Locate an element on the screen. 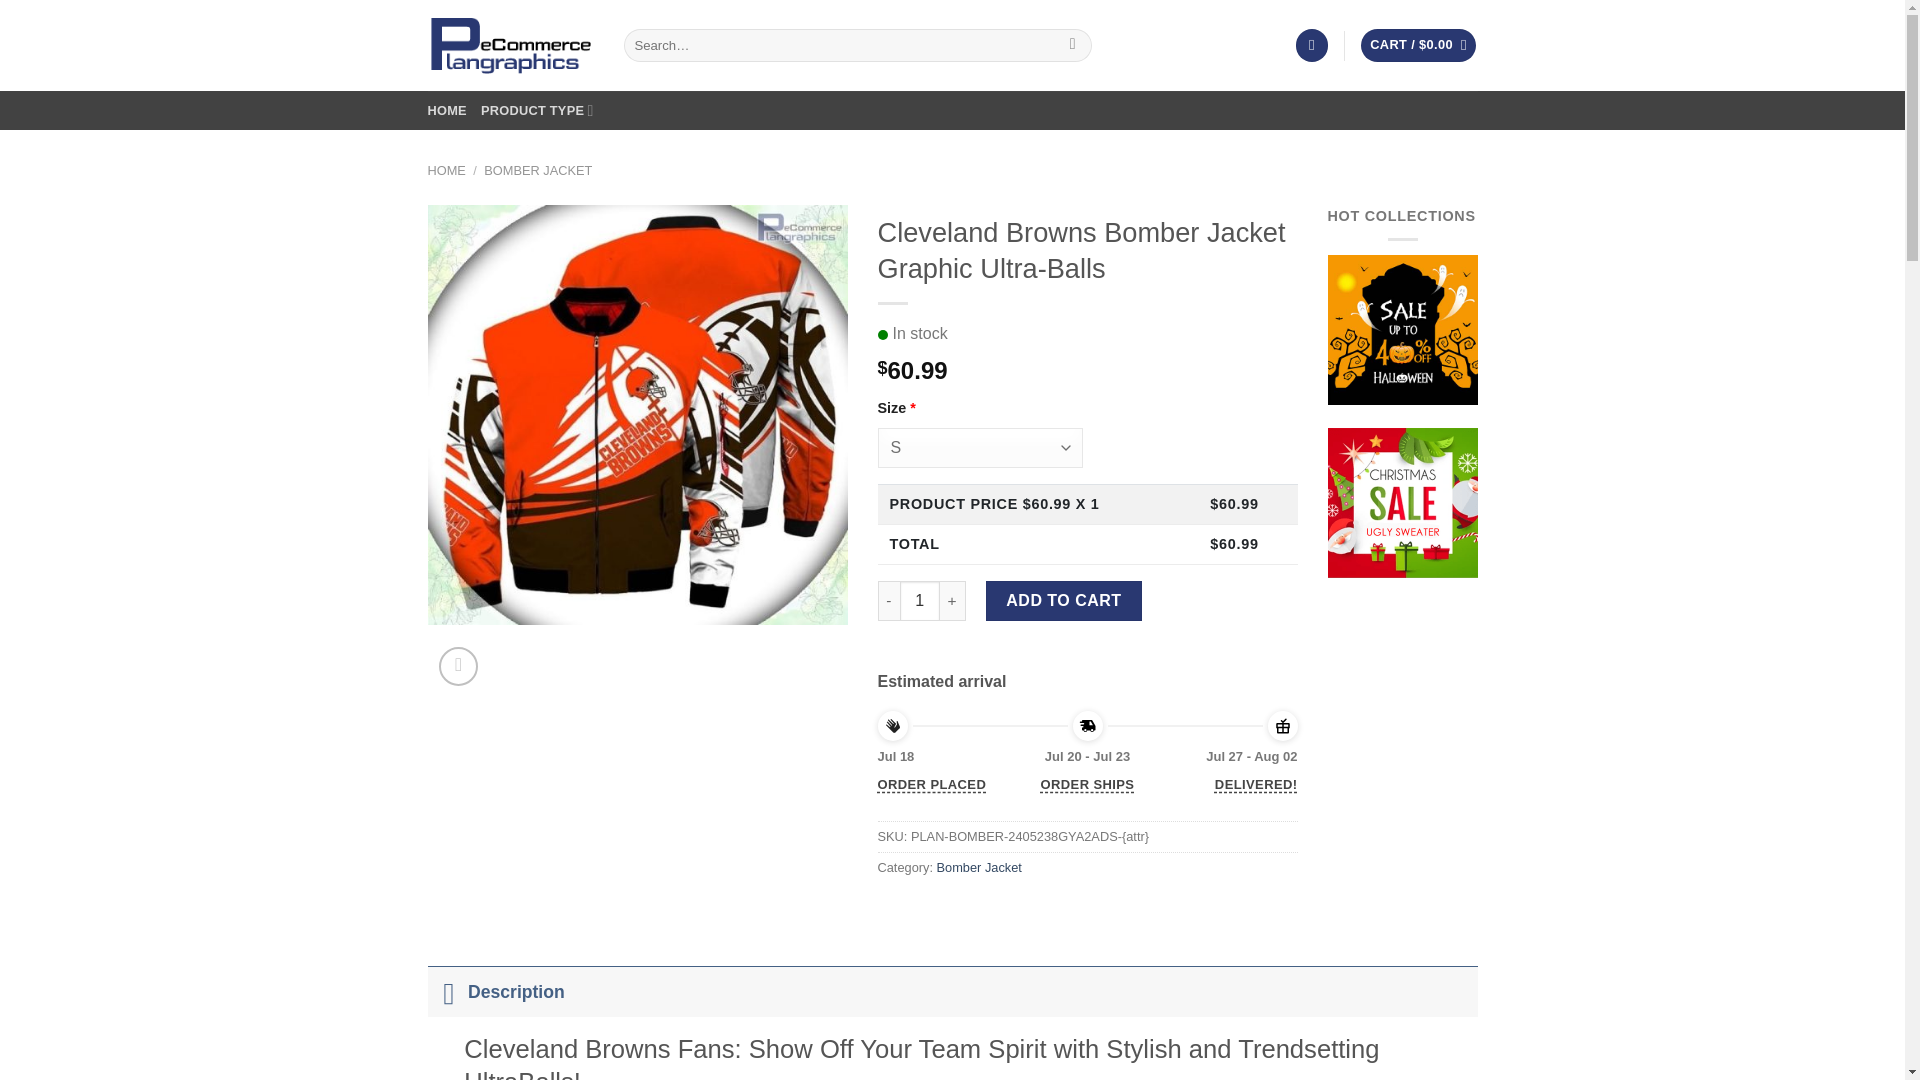 The image size is (1920, 1080). 1 is located at coordinates (920, 601).